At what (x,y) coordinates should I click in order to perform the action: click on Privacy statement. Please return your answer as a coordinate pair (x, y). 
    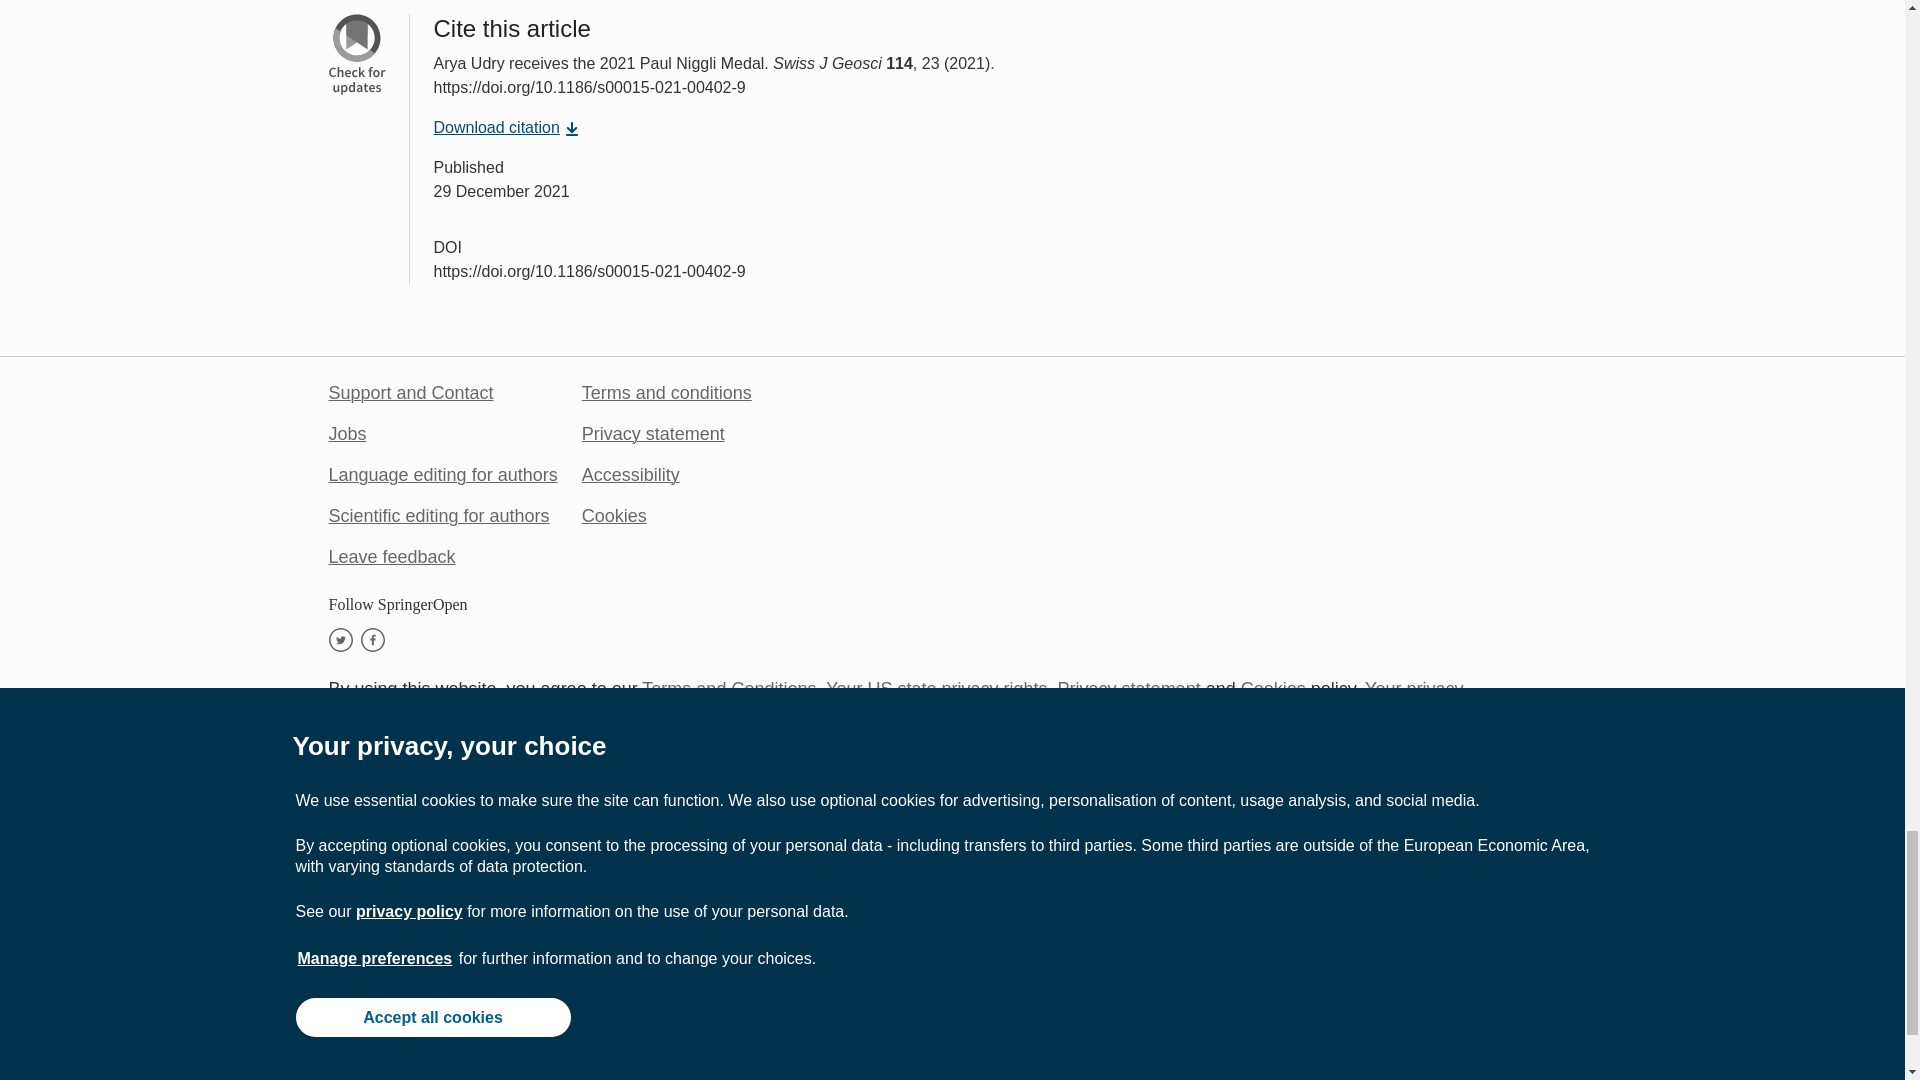
    Looking at the image, I should click on (653, 434).